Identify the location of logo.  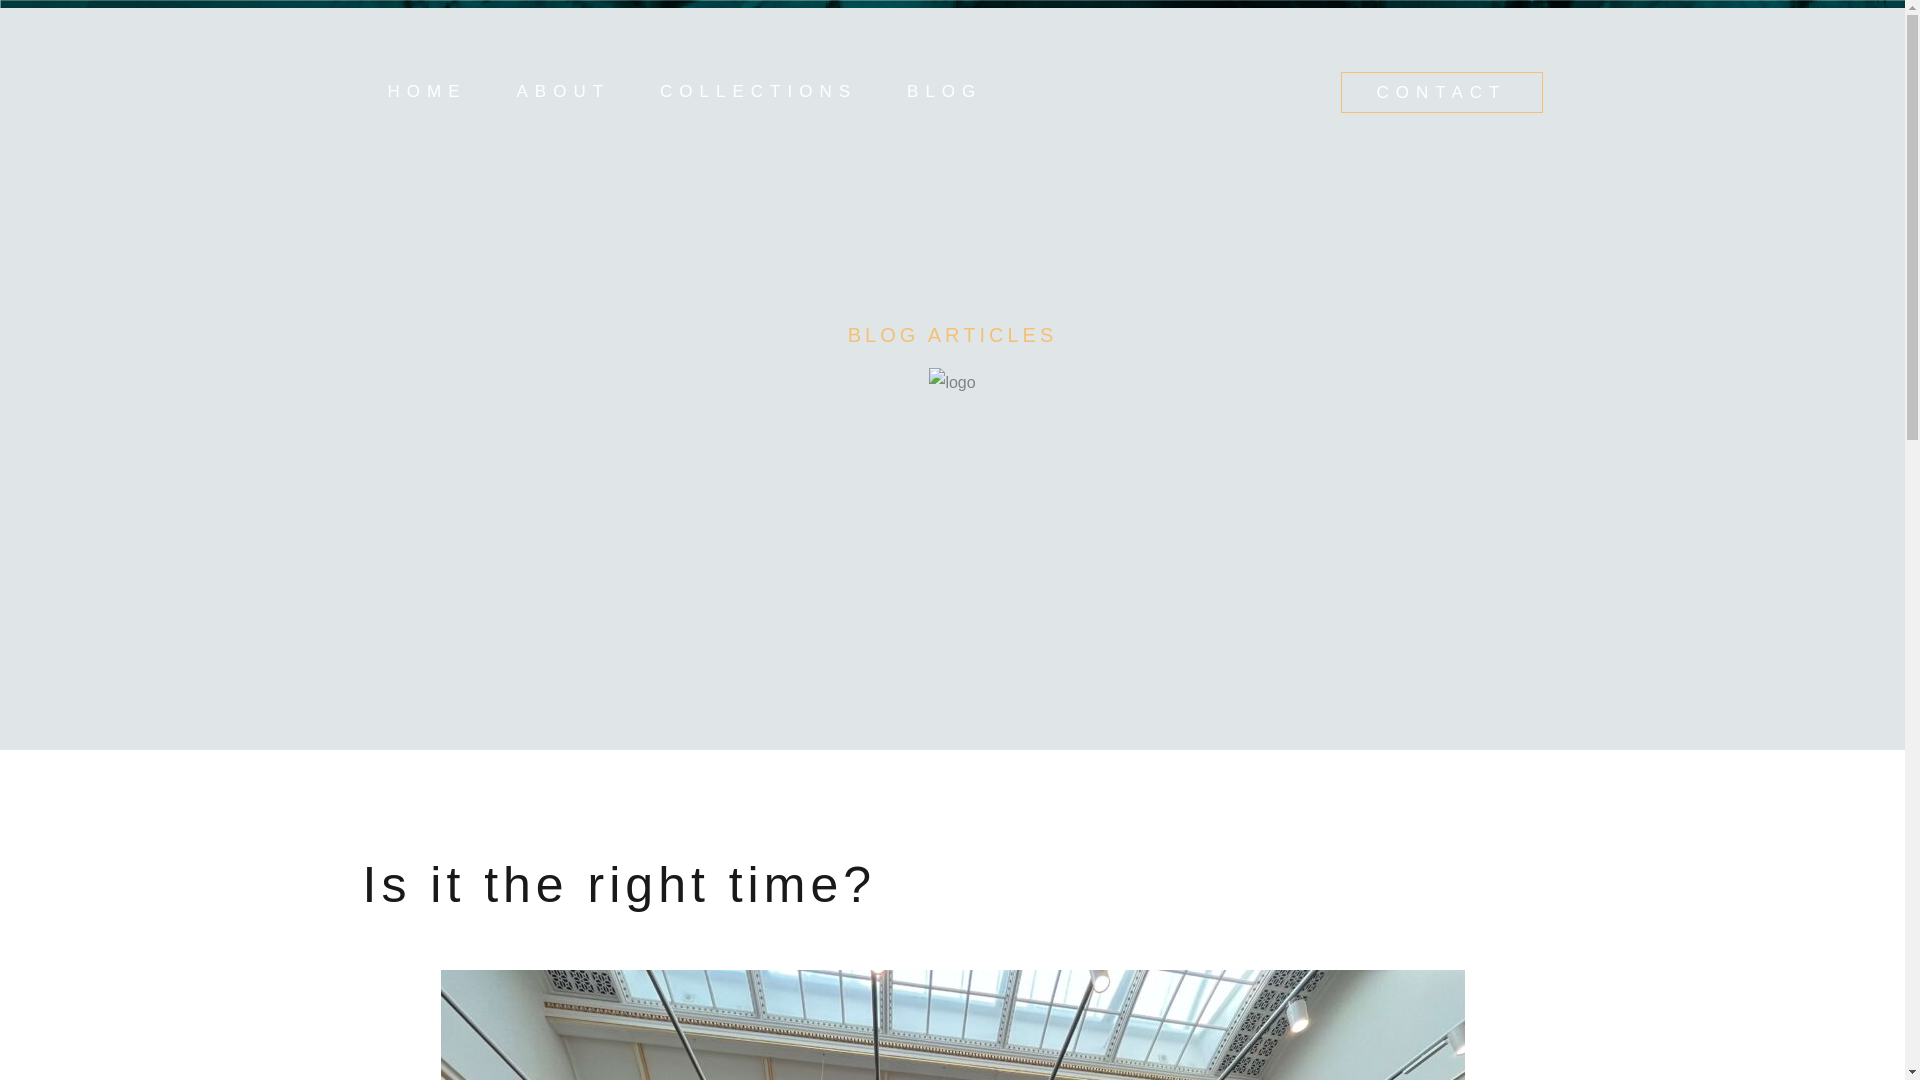
(952, 383).